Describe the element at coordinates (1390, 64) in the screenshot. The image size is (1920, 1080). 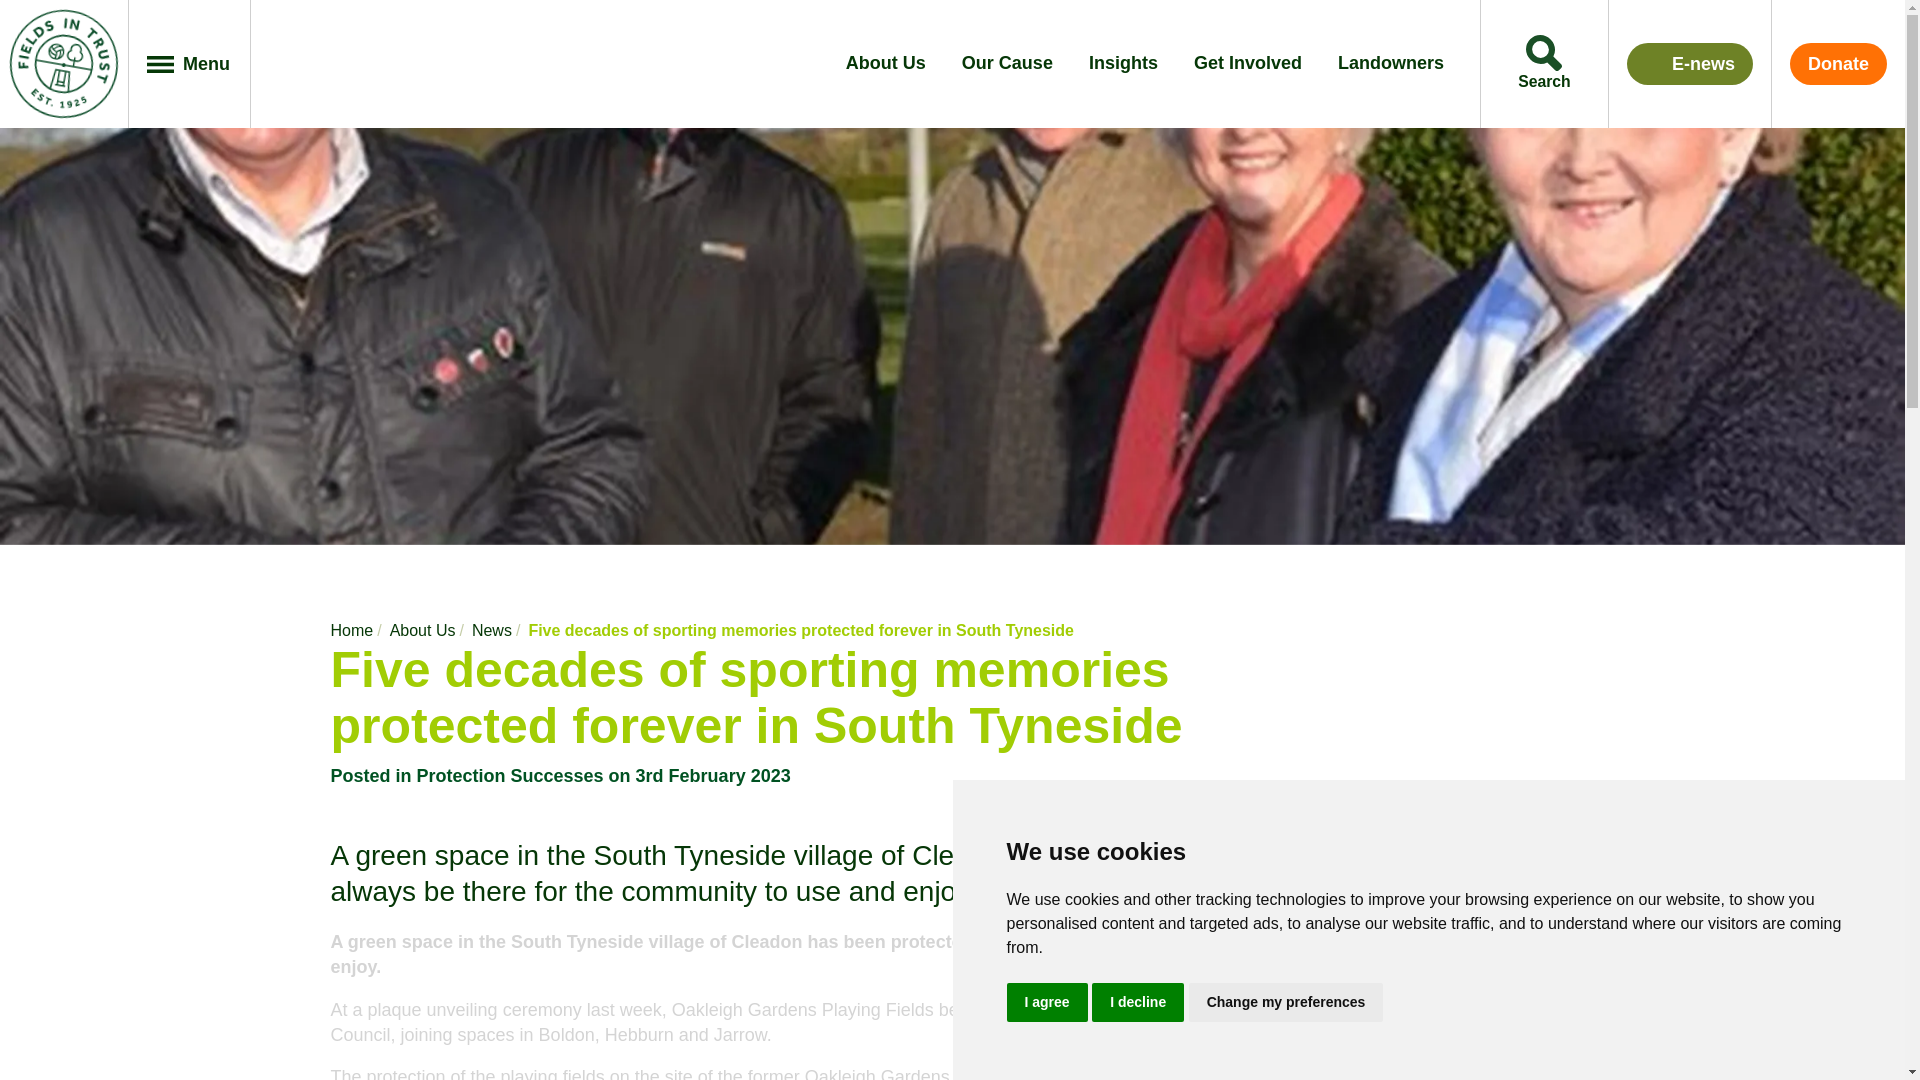
I see `Landowners` at that location.